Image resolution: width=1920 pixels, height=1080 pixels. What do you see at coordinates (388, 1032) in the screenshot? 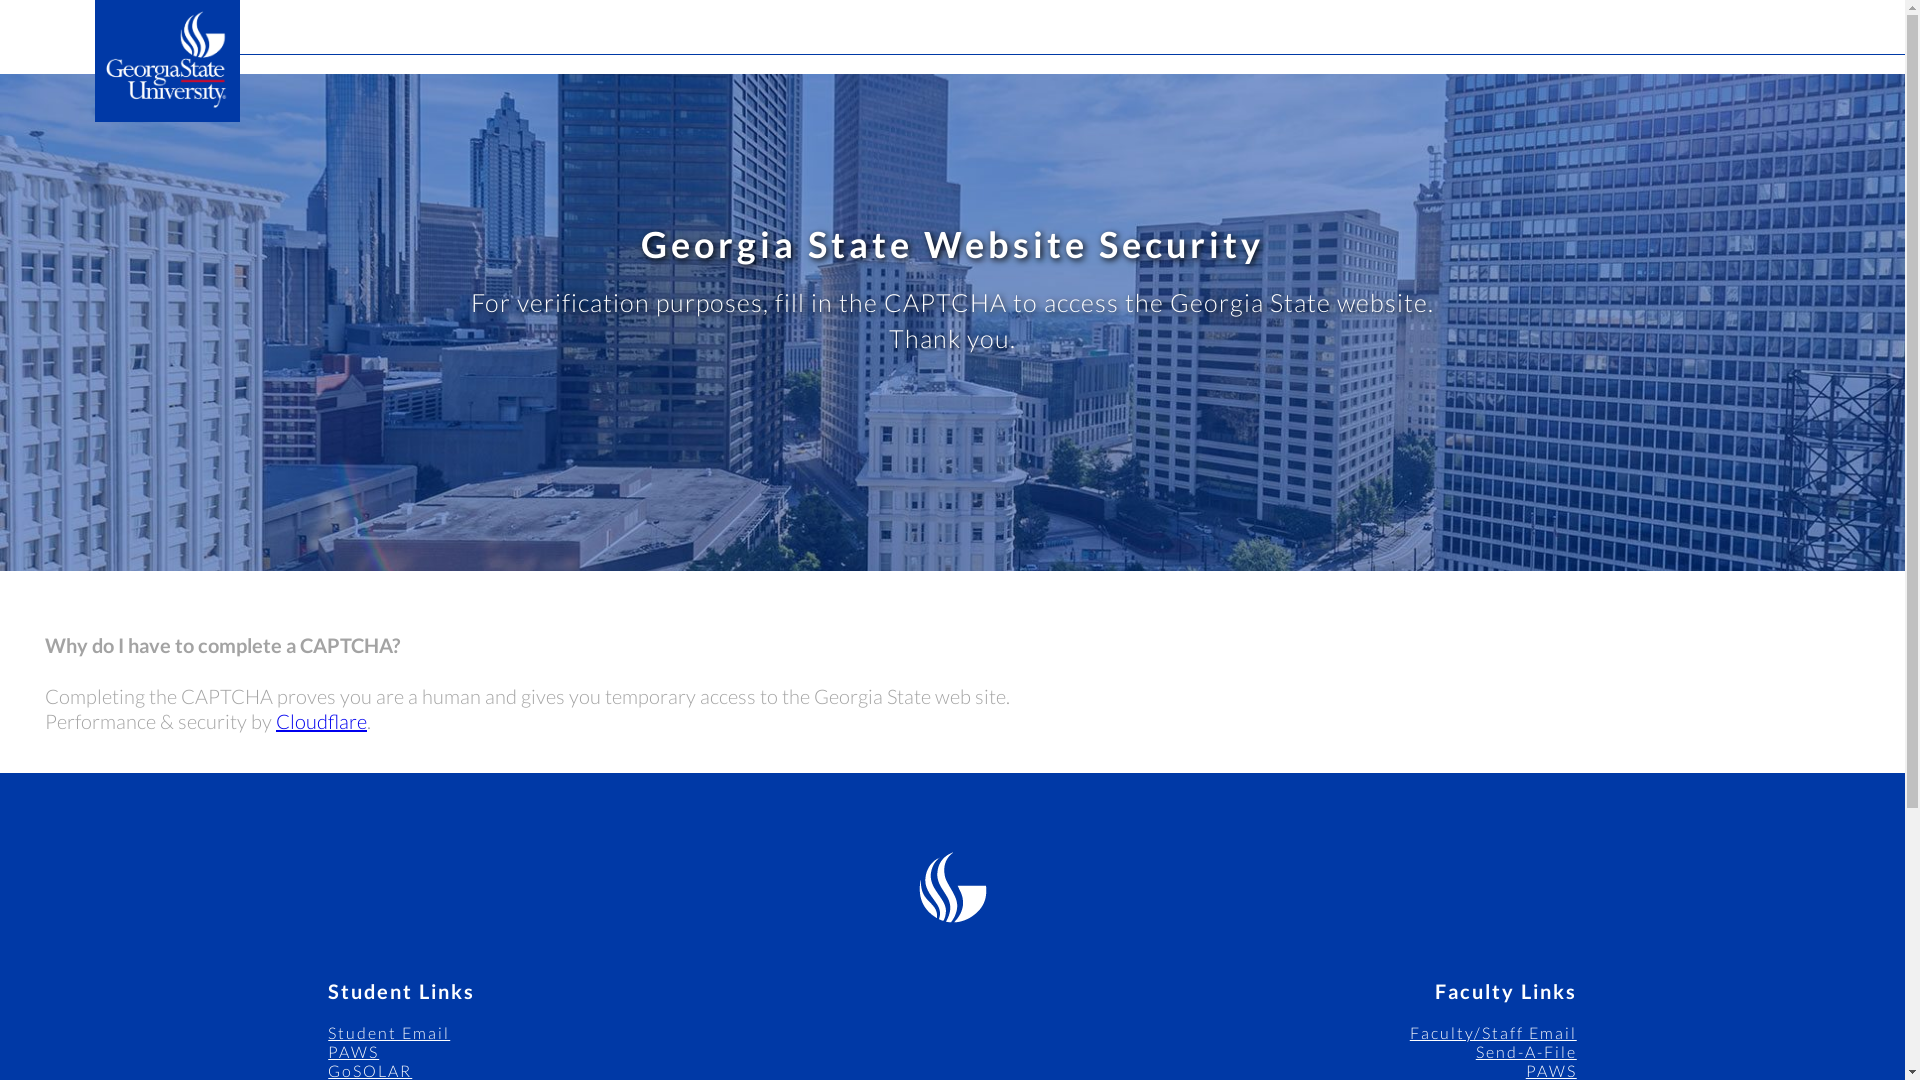
I see `Student Email` at bounding box center [388, 1032].